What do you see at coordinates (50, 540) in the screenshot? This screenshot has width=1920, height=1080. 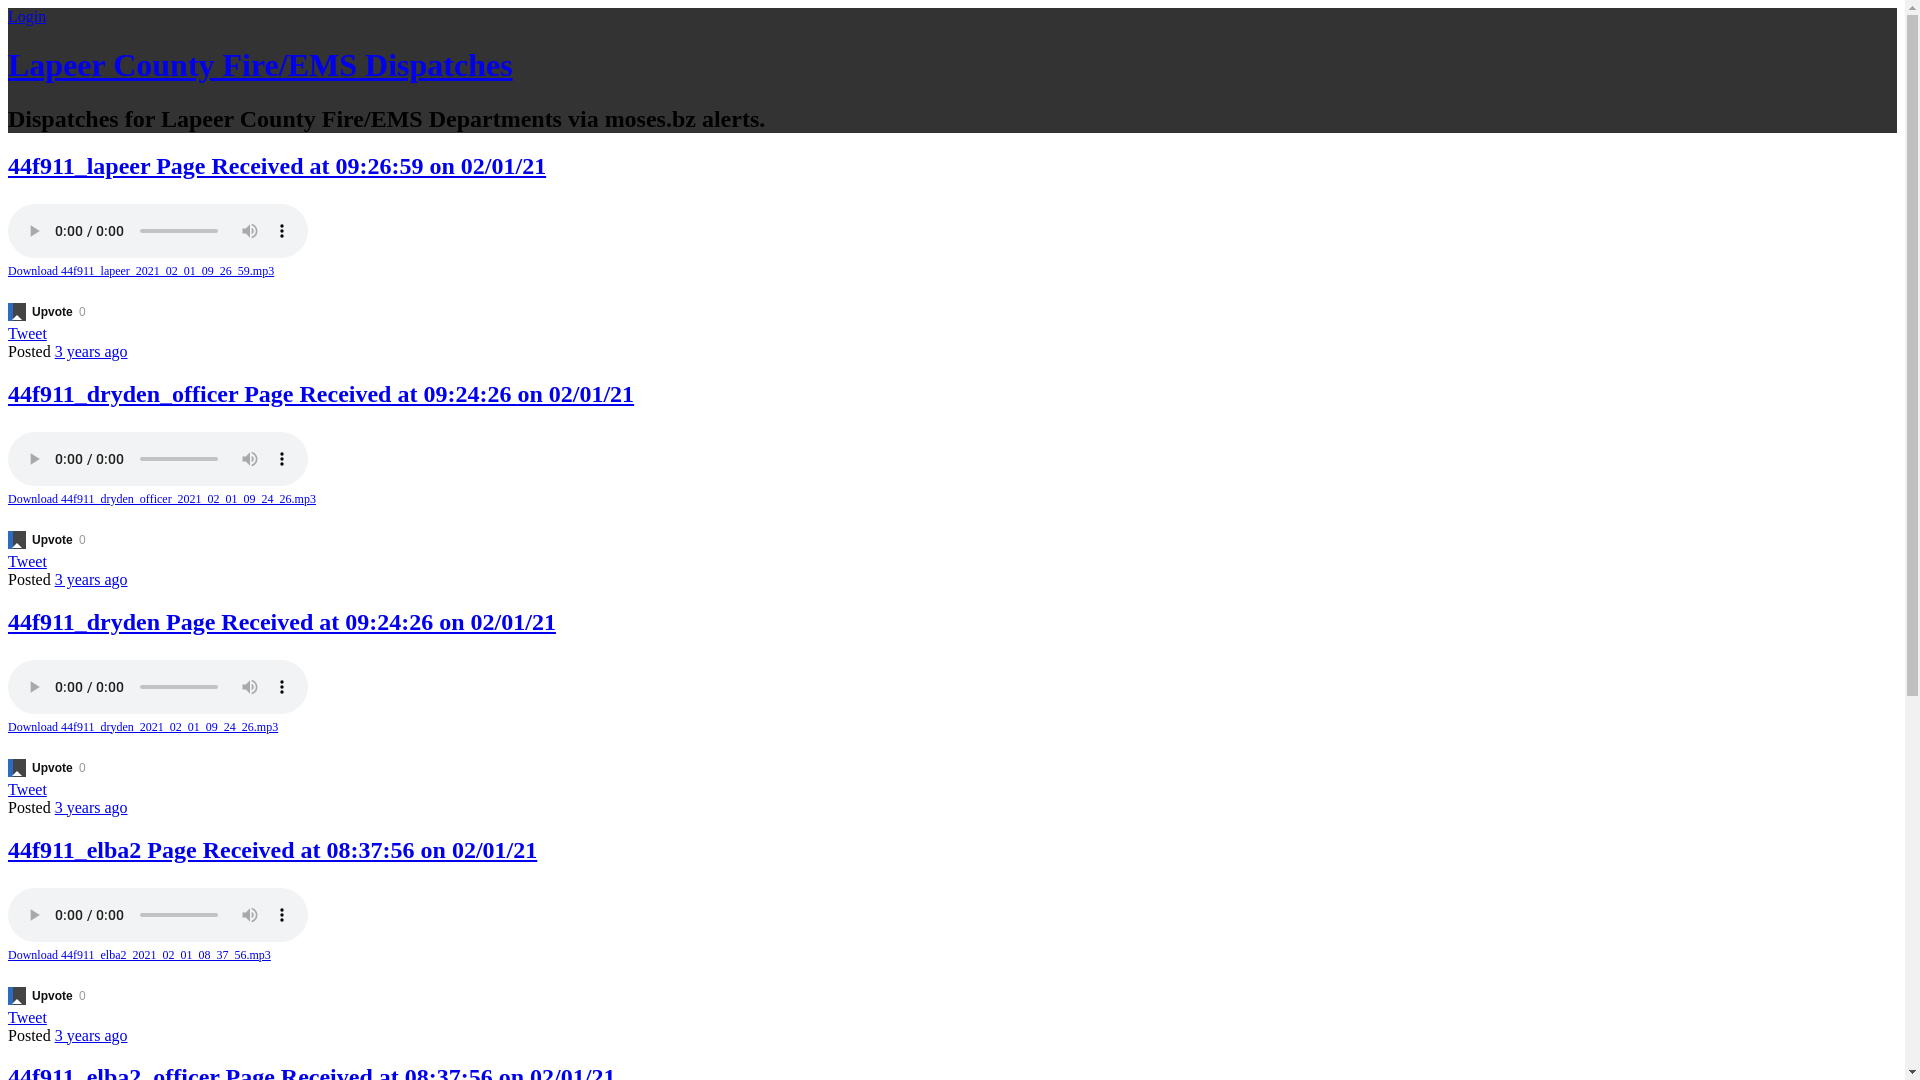 I see `UpVote 0` at bounding box center [50, 540].